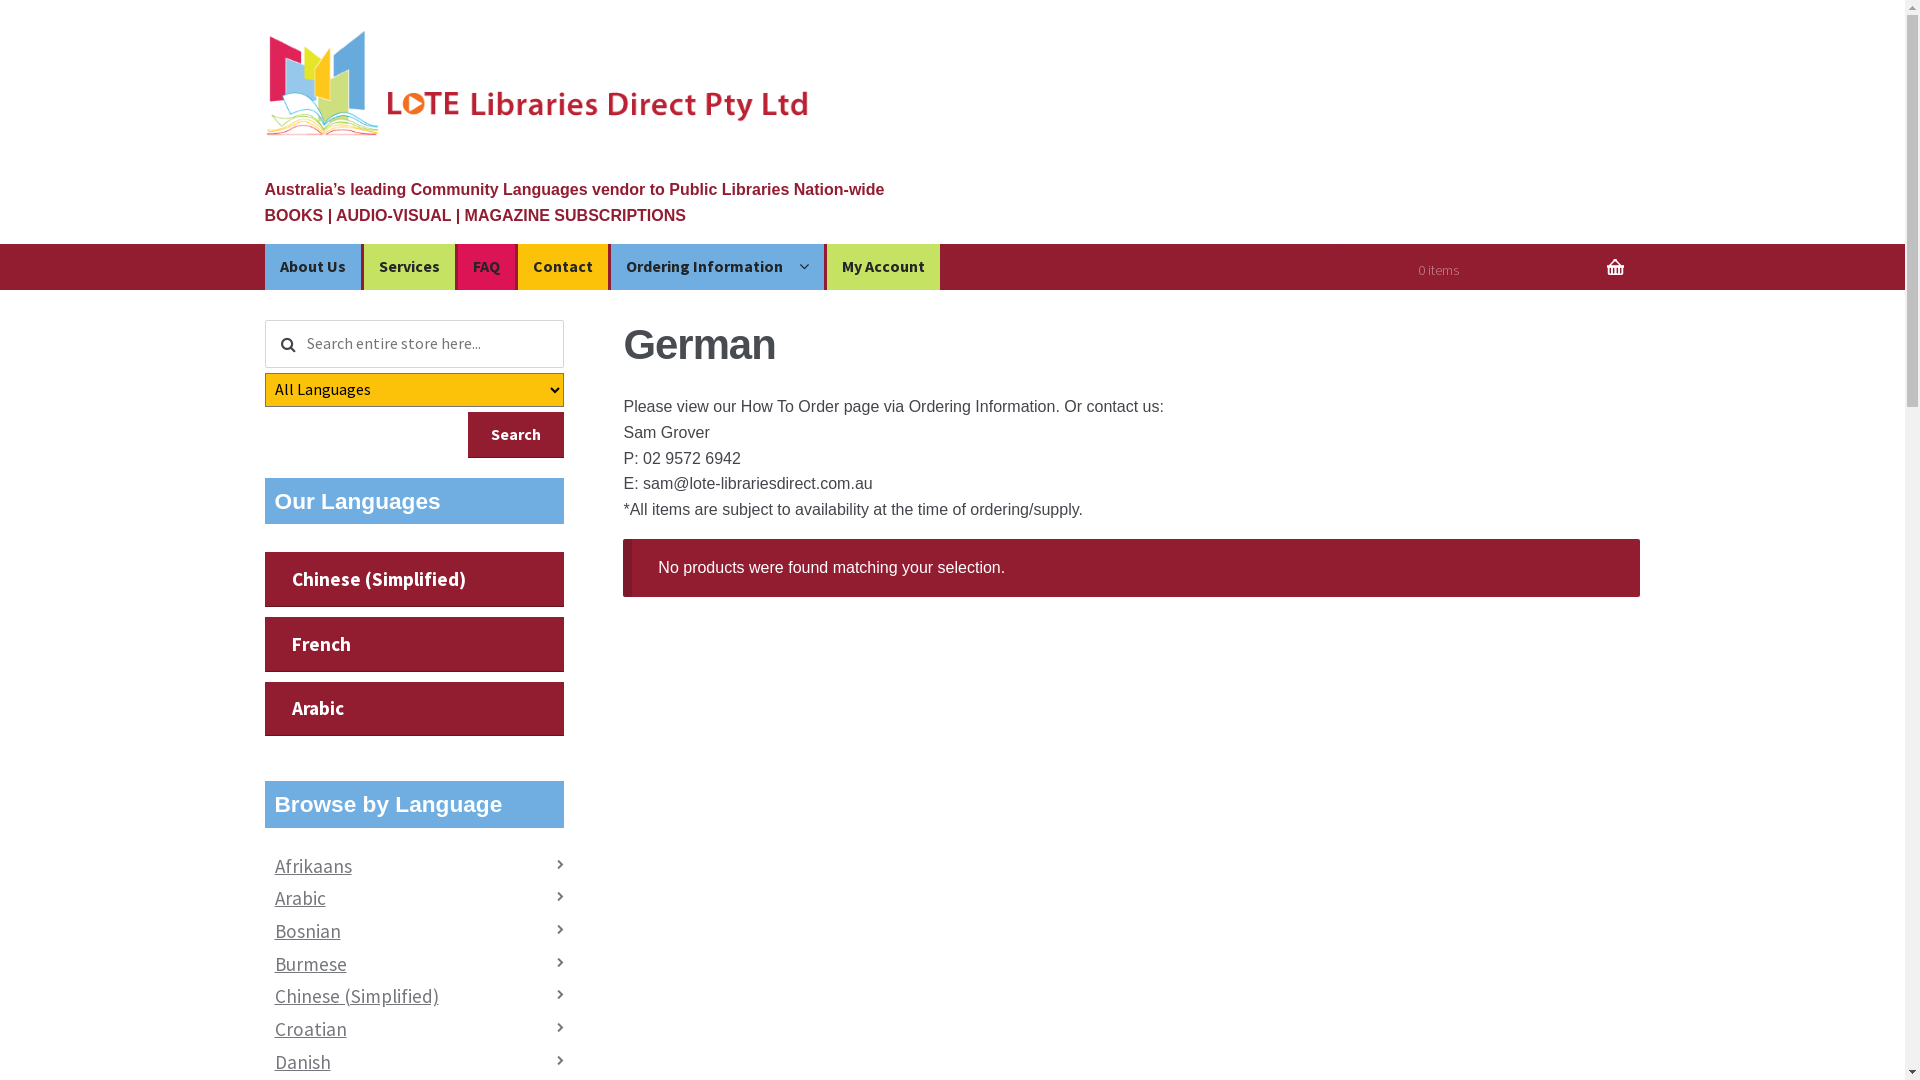  I want to click on Chinese (Simplified), so click(414, 580).